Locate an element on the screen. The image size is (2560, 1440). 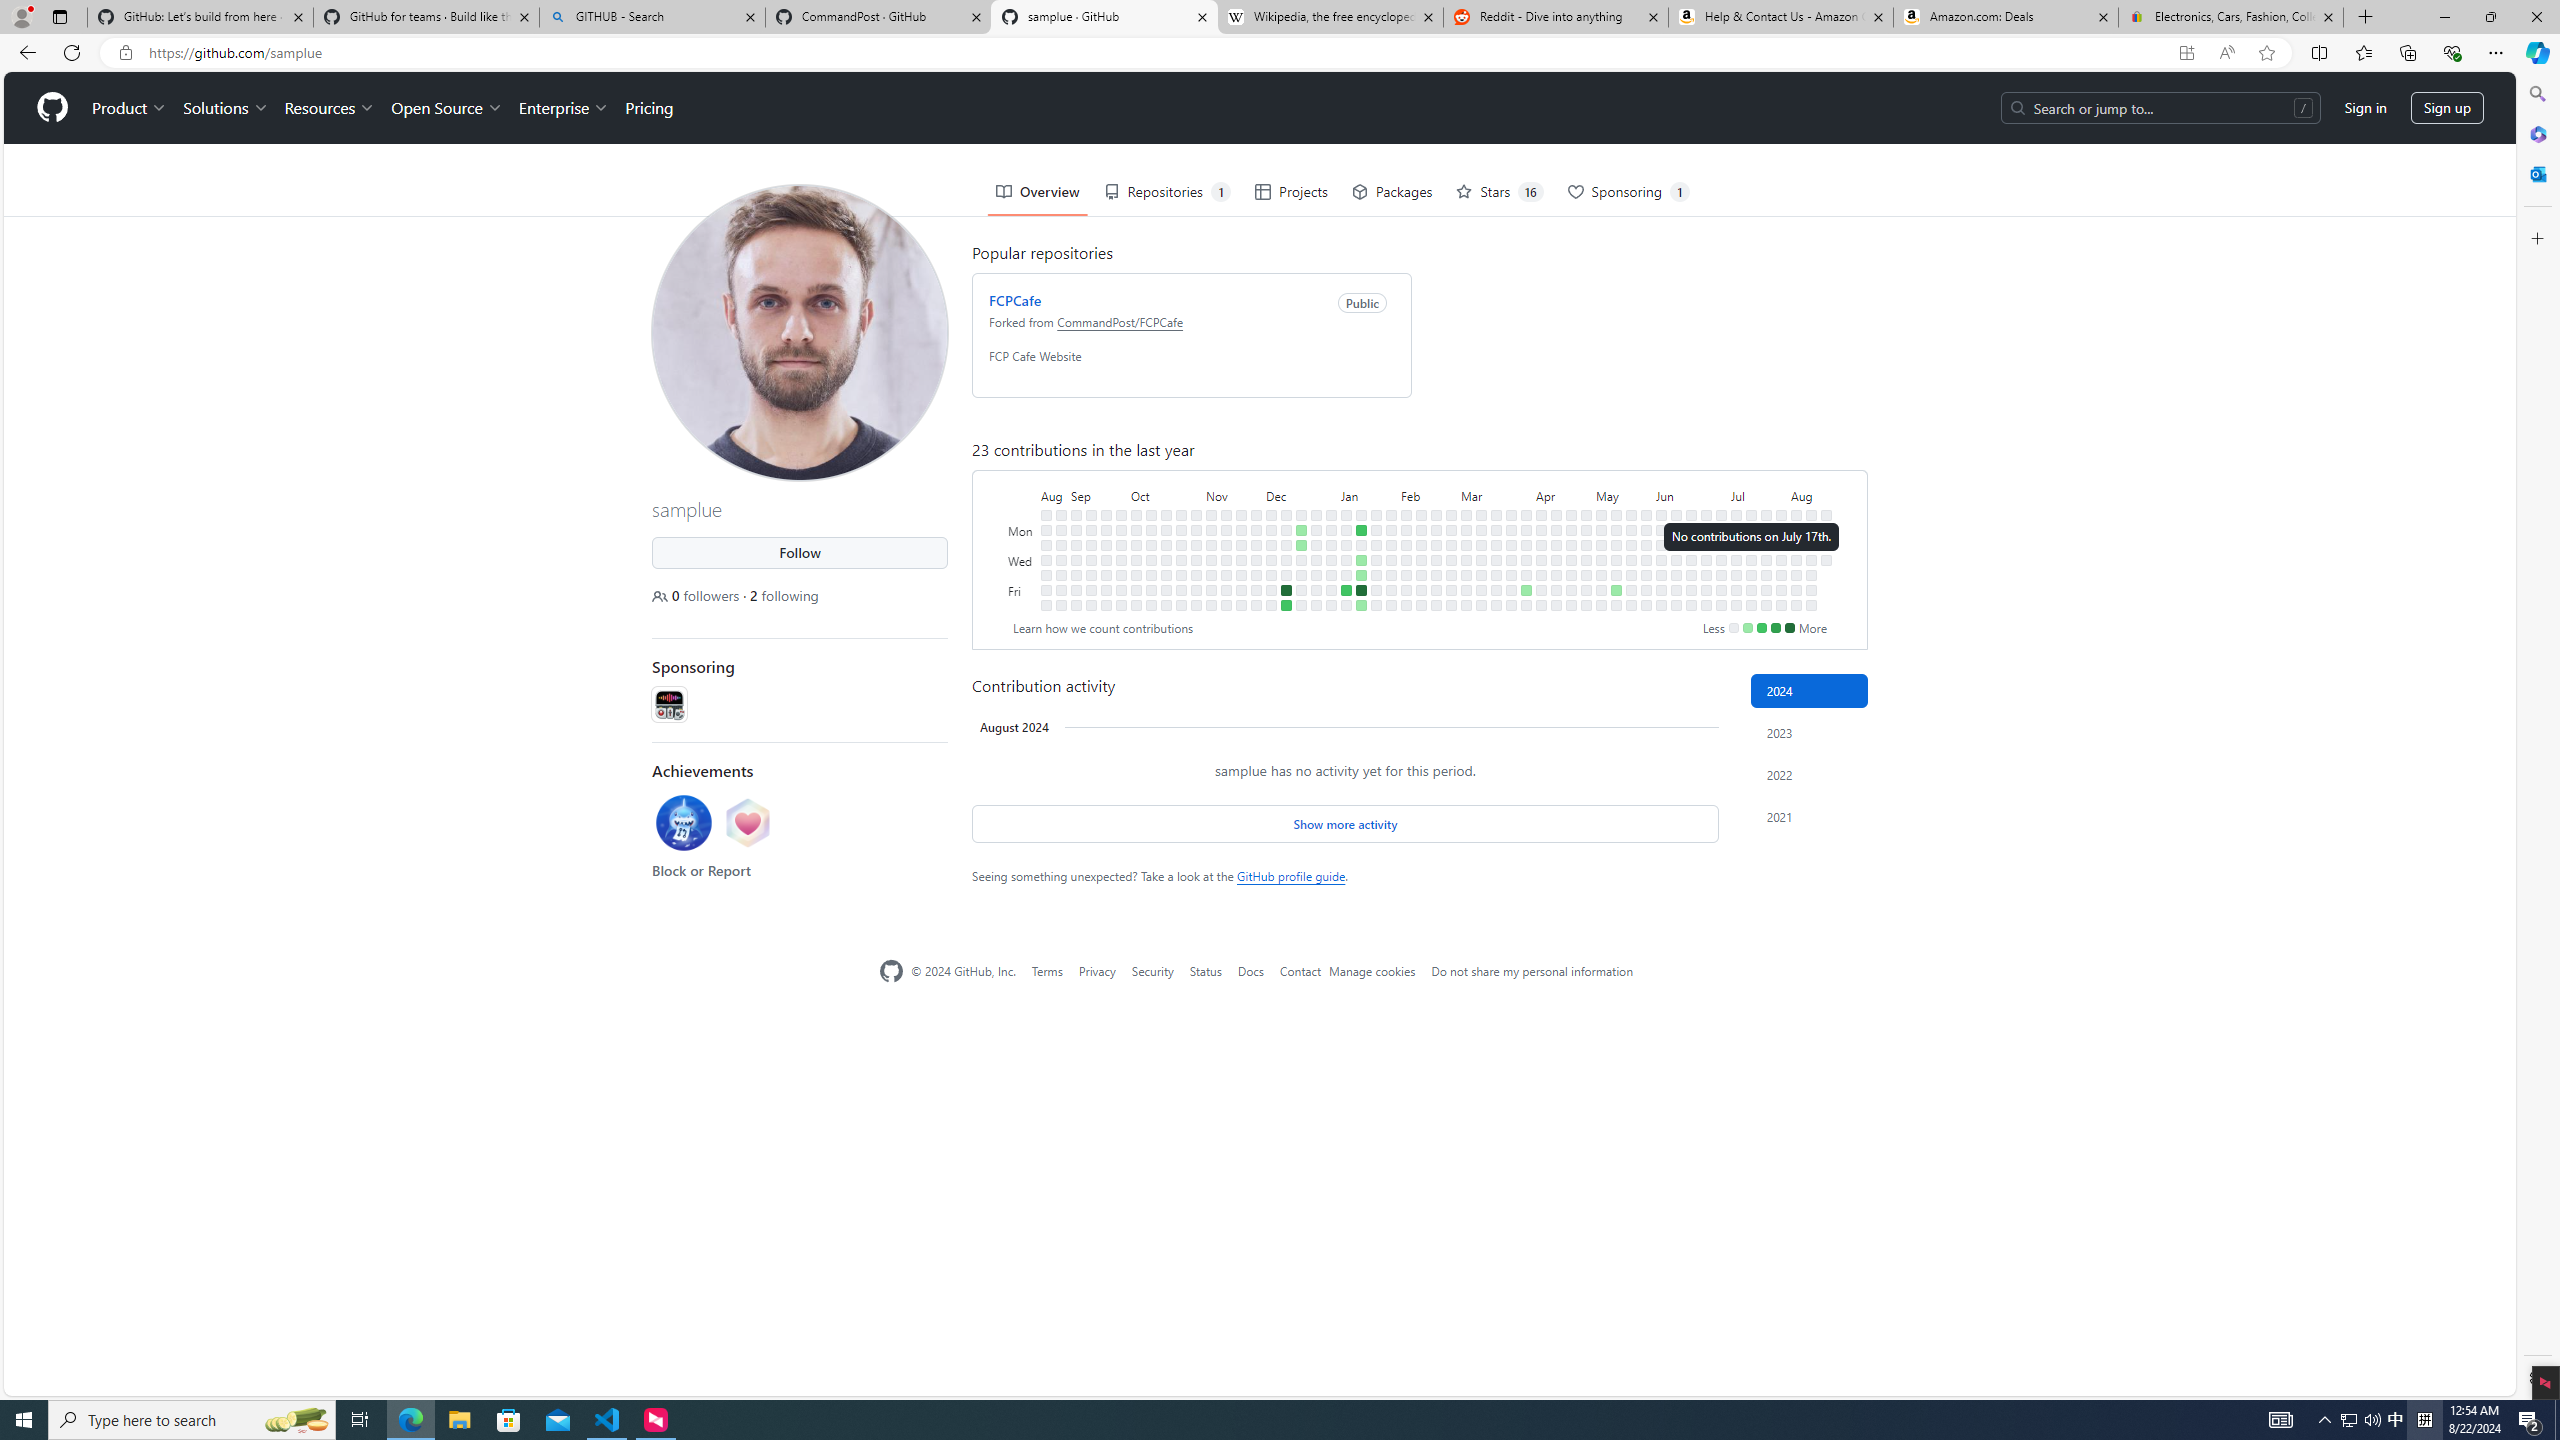
No contributions on September 30th. is located at coordinates (1121, 604).